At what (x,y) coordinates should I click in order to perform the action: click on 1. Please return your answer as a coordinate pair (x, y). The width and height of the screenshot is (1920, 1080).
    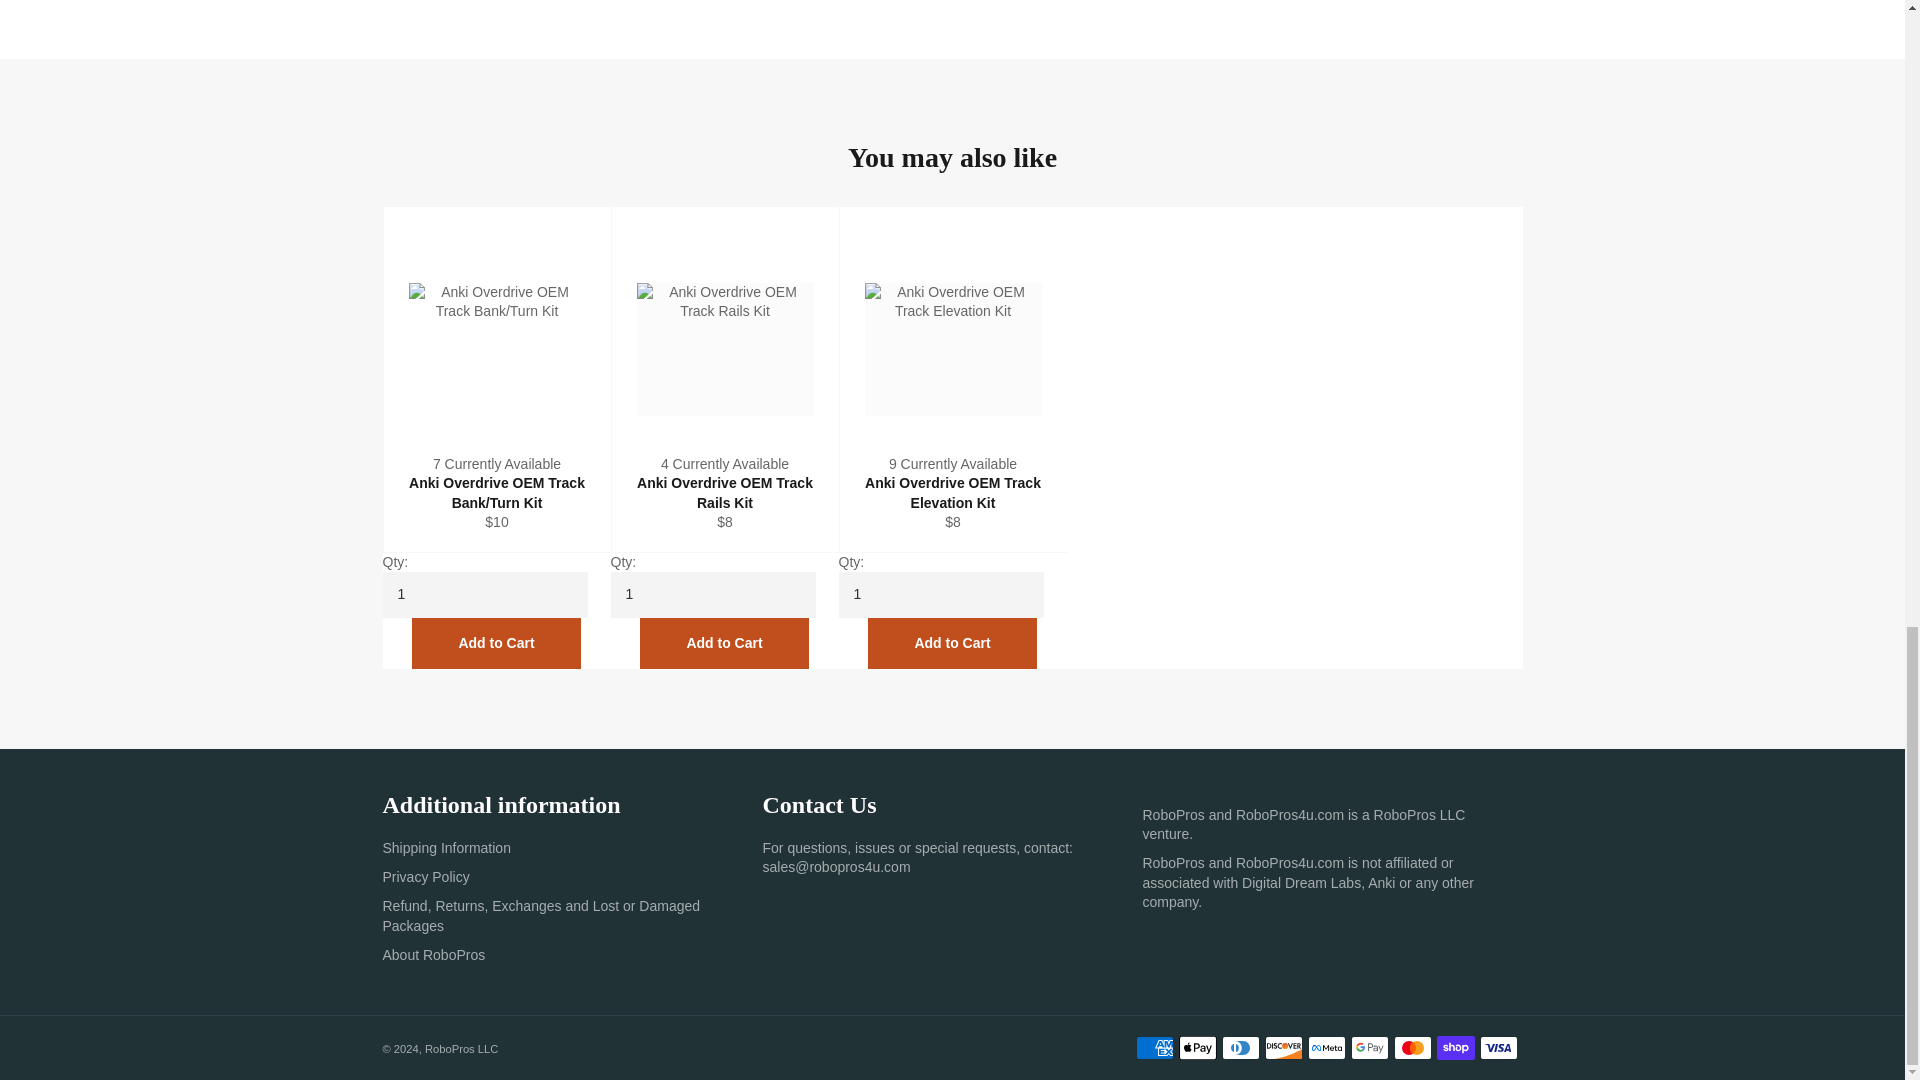
    Looking at the image, I should click on (712, 594).